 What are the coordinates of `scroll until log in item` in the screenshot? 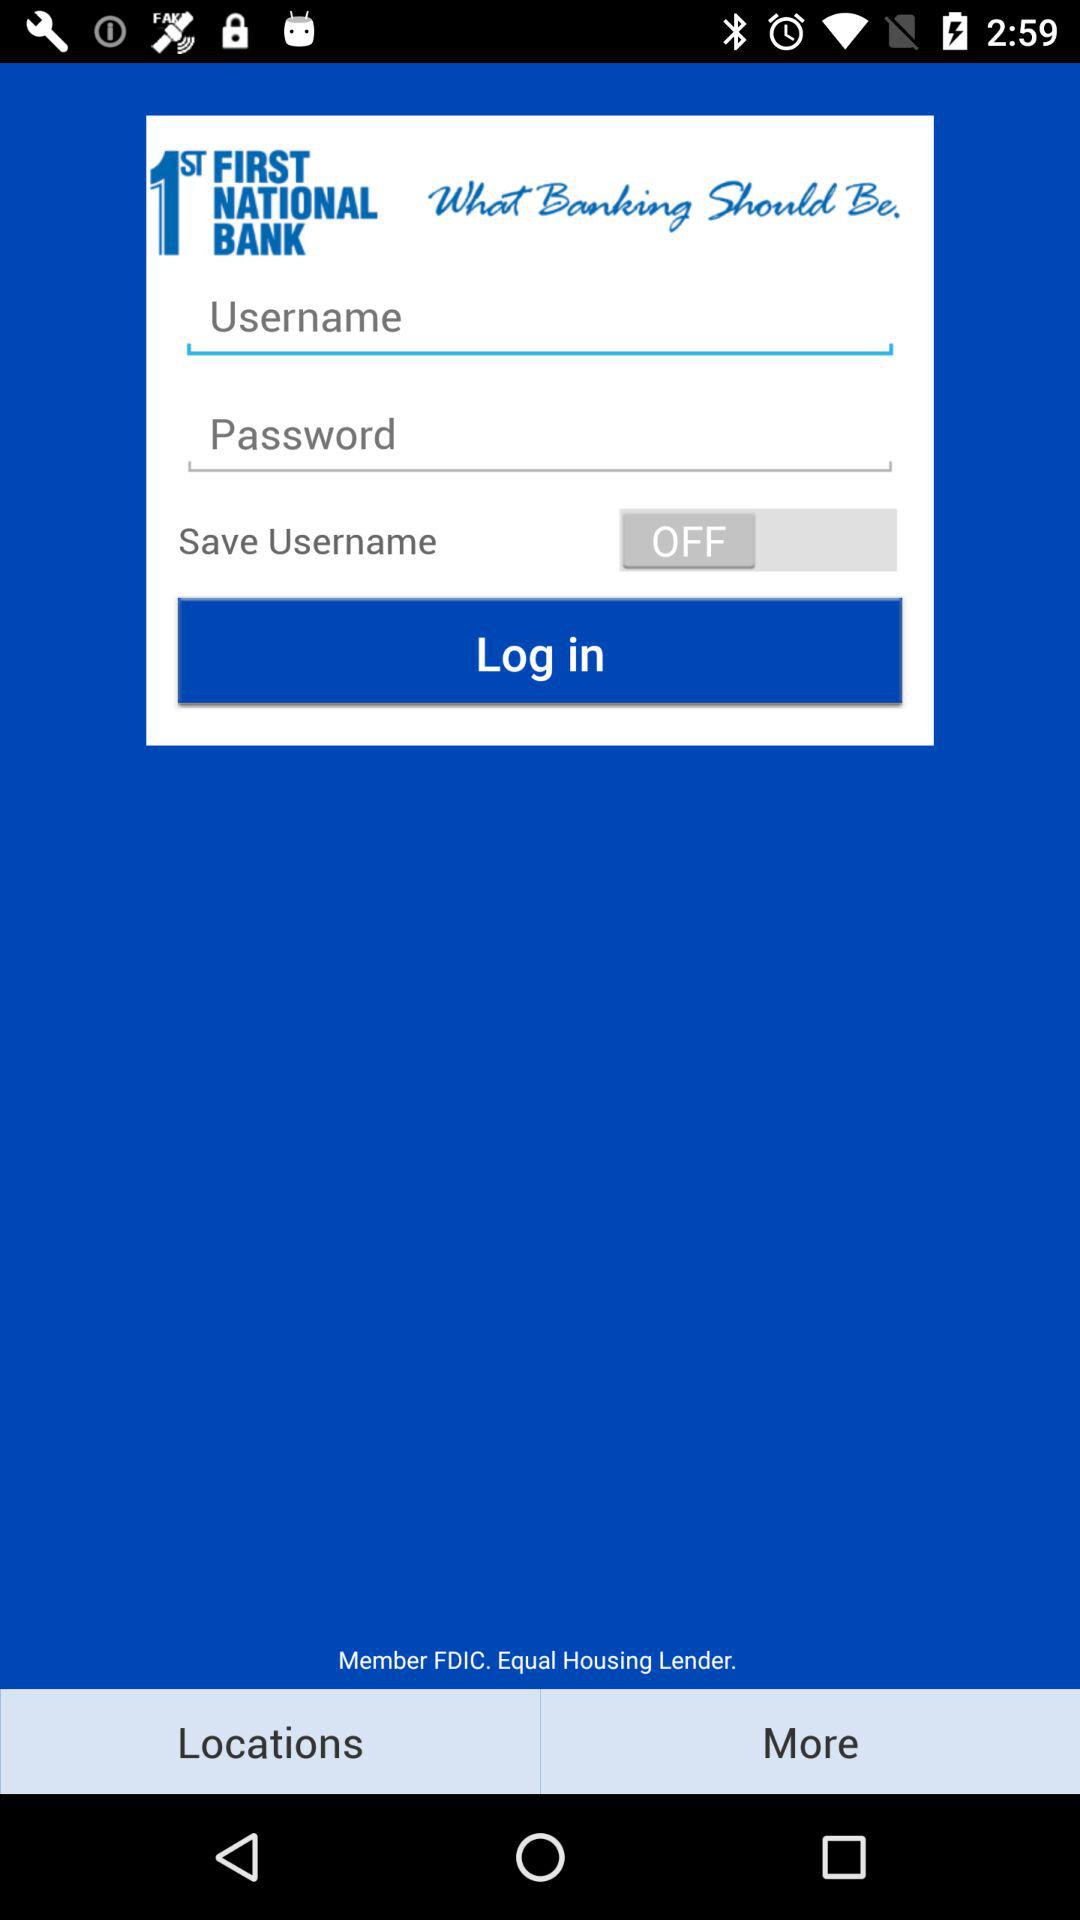 It's located at (540, 652).